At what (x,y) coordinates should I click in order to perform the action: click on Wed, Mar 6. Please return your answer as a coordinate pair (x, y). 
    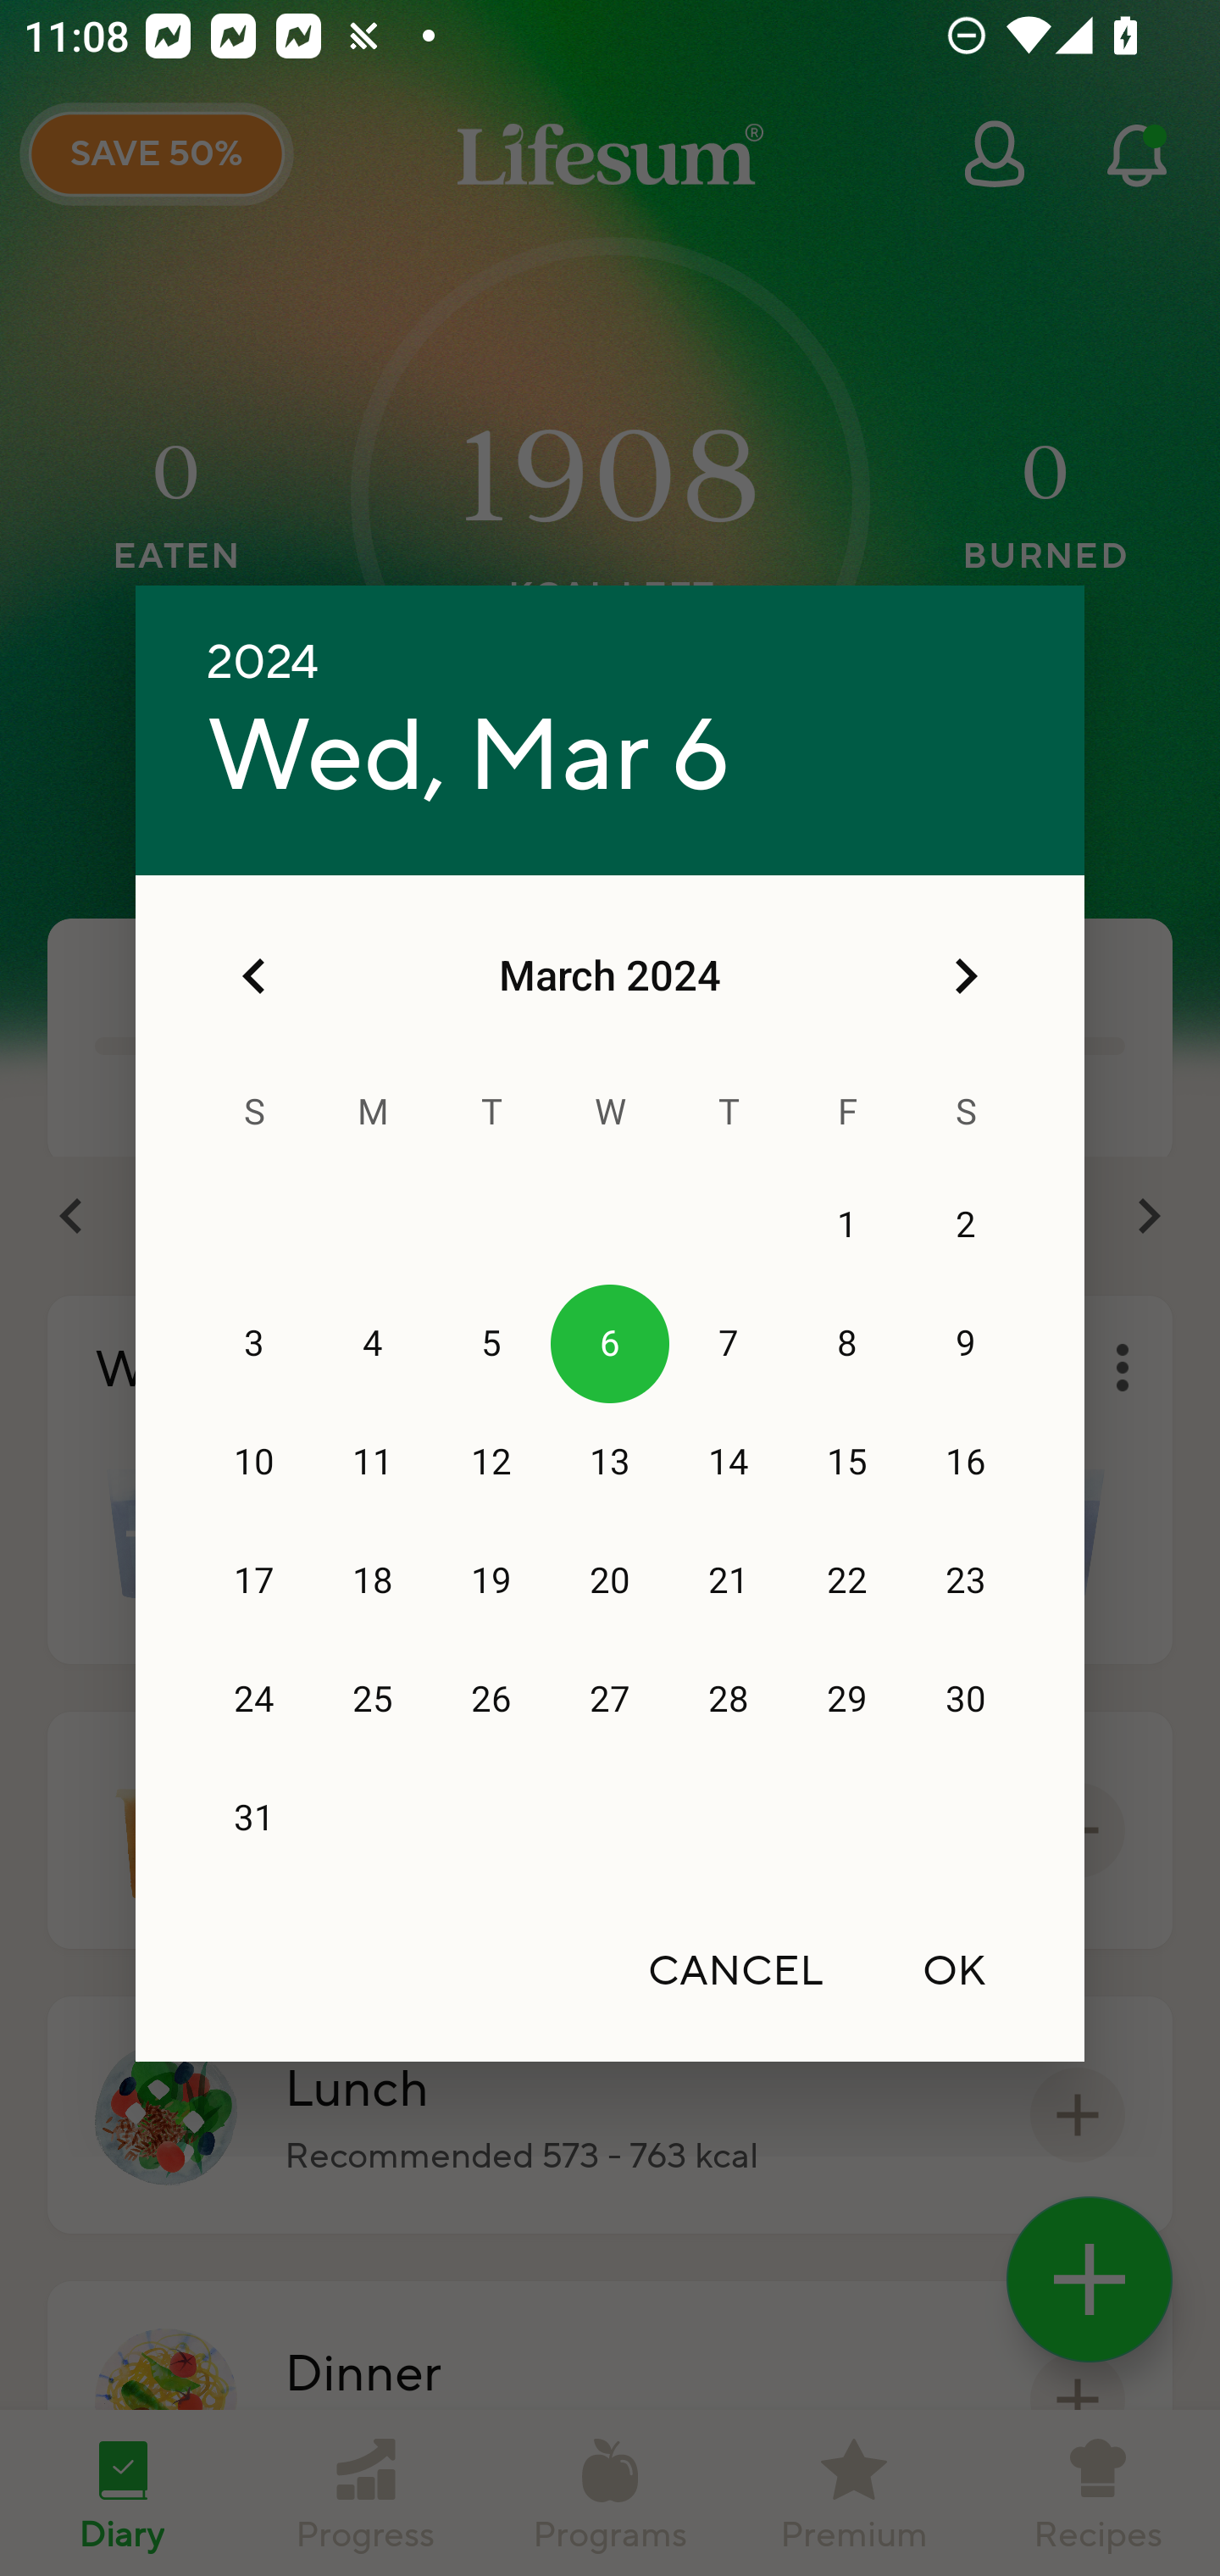
    Looking at the image, I should click on (468, 757).